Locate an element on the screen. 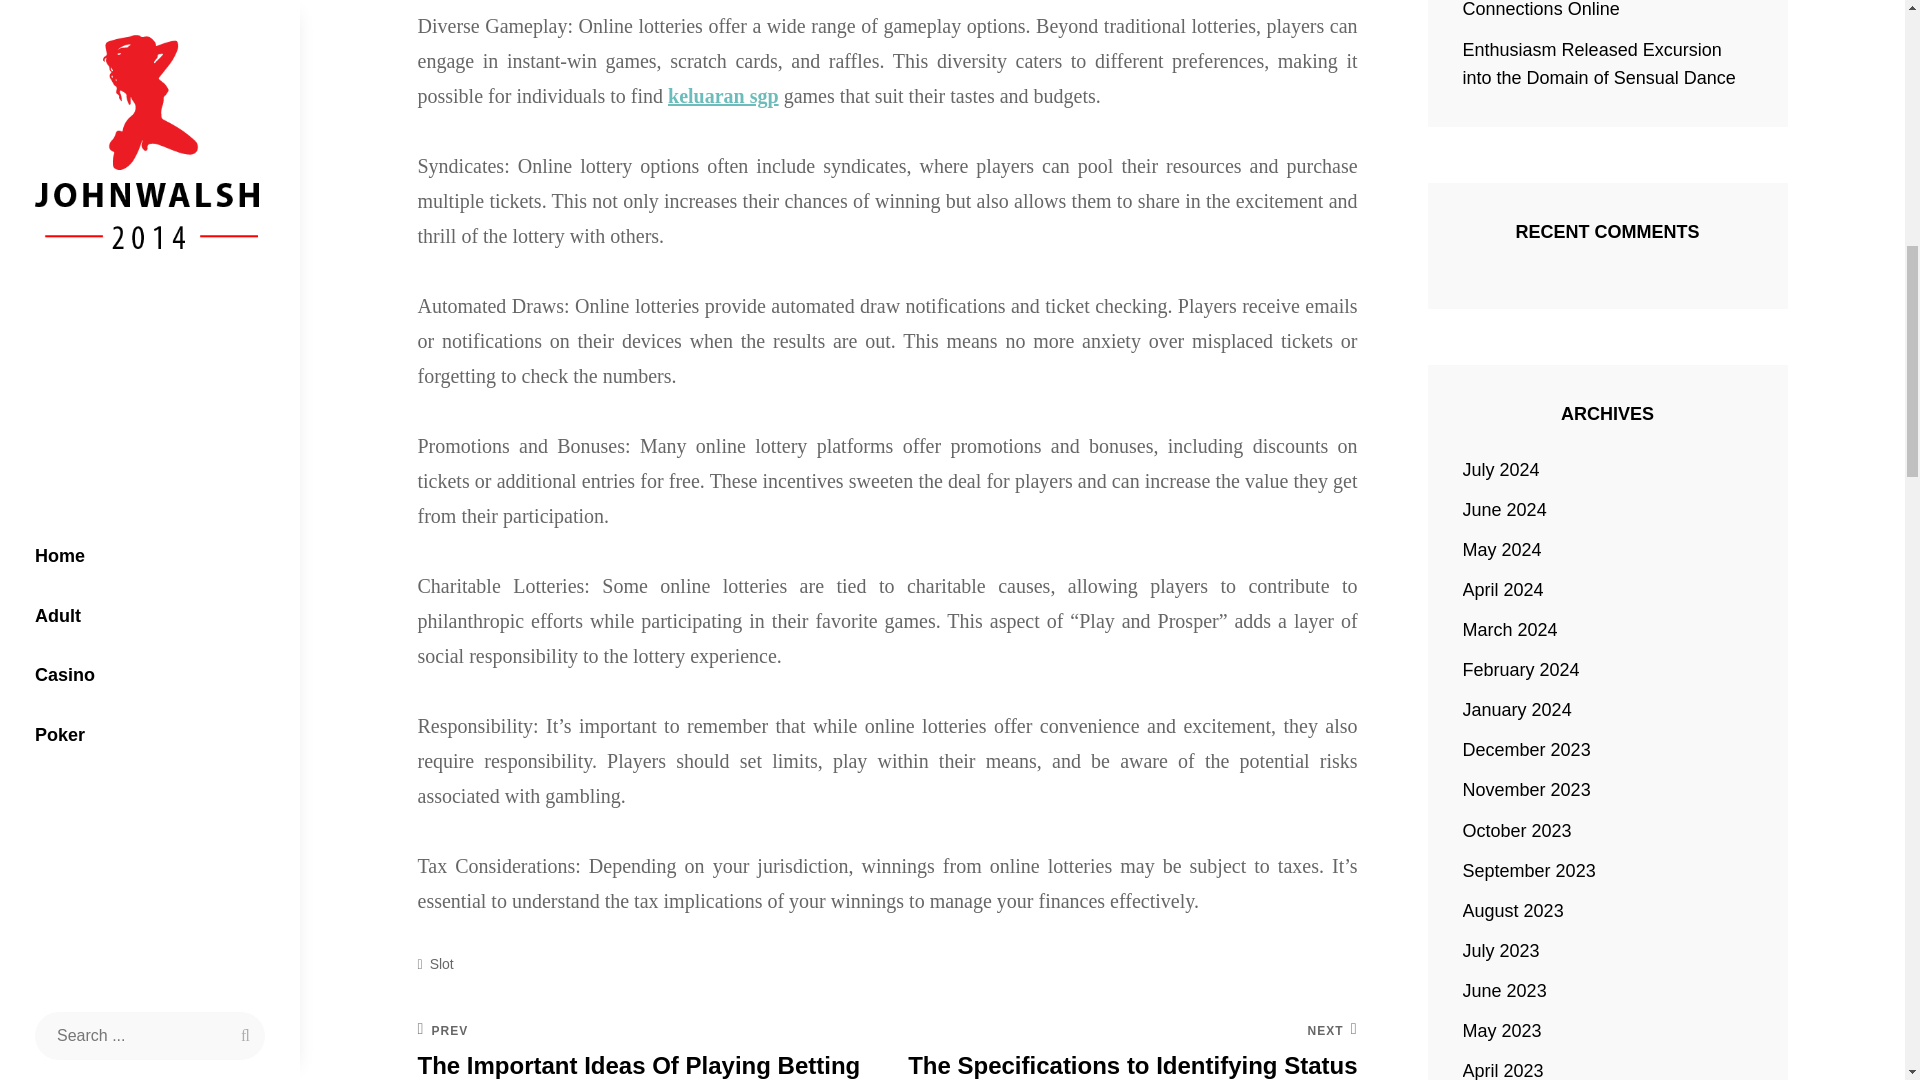 The image size is (1920, 1080). April 2024 is located at coordinates (1503, 589).